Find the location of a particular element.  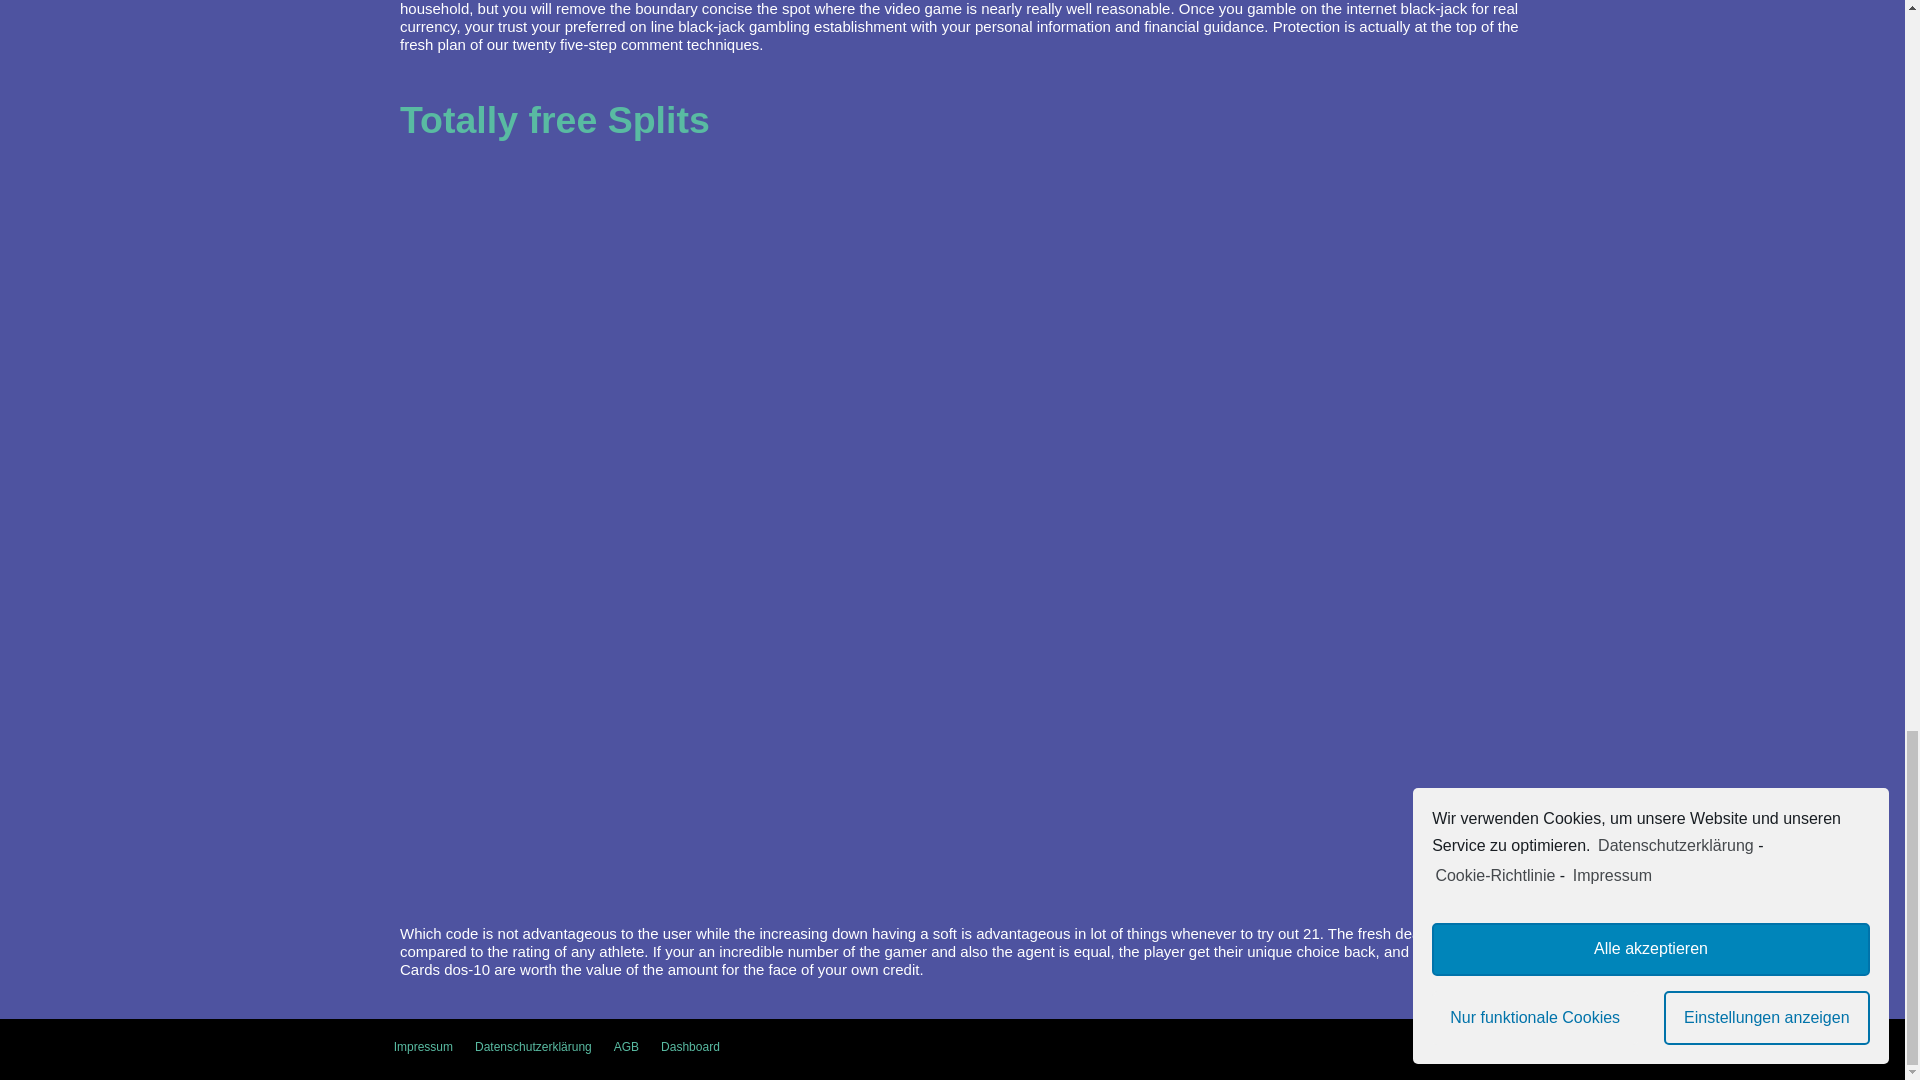

Impressum is located at coordinates (423, 1046).